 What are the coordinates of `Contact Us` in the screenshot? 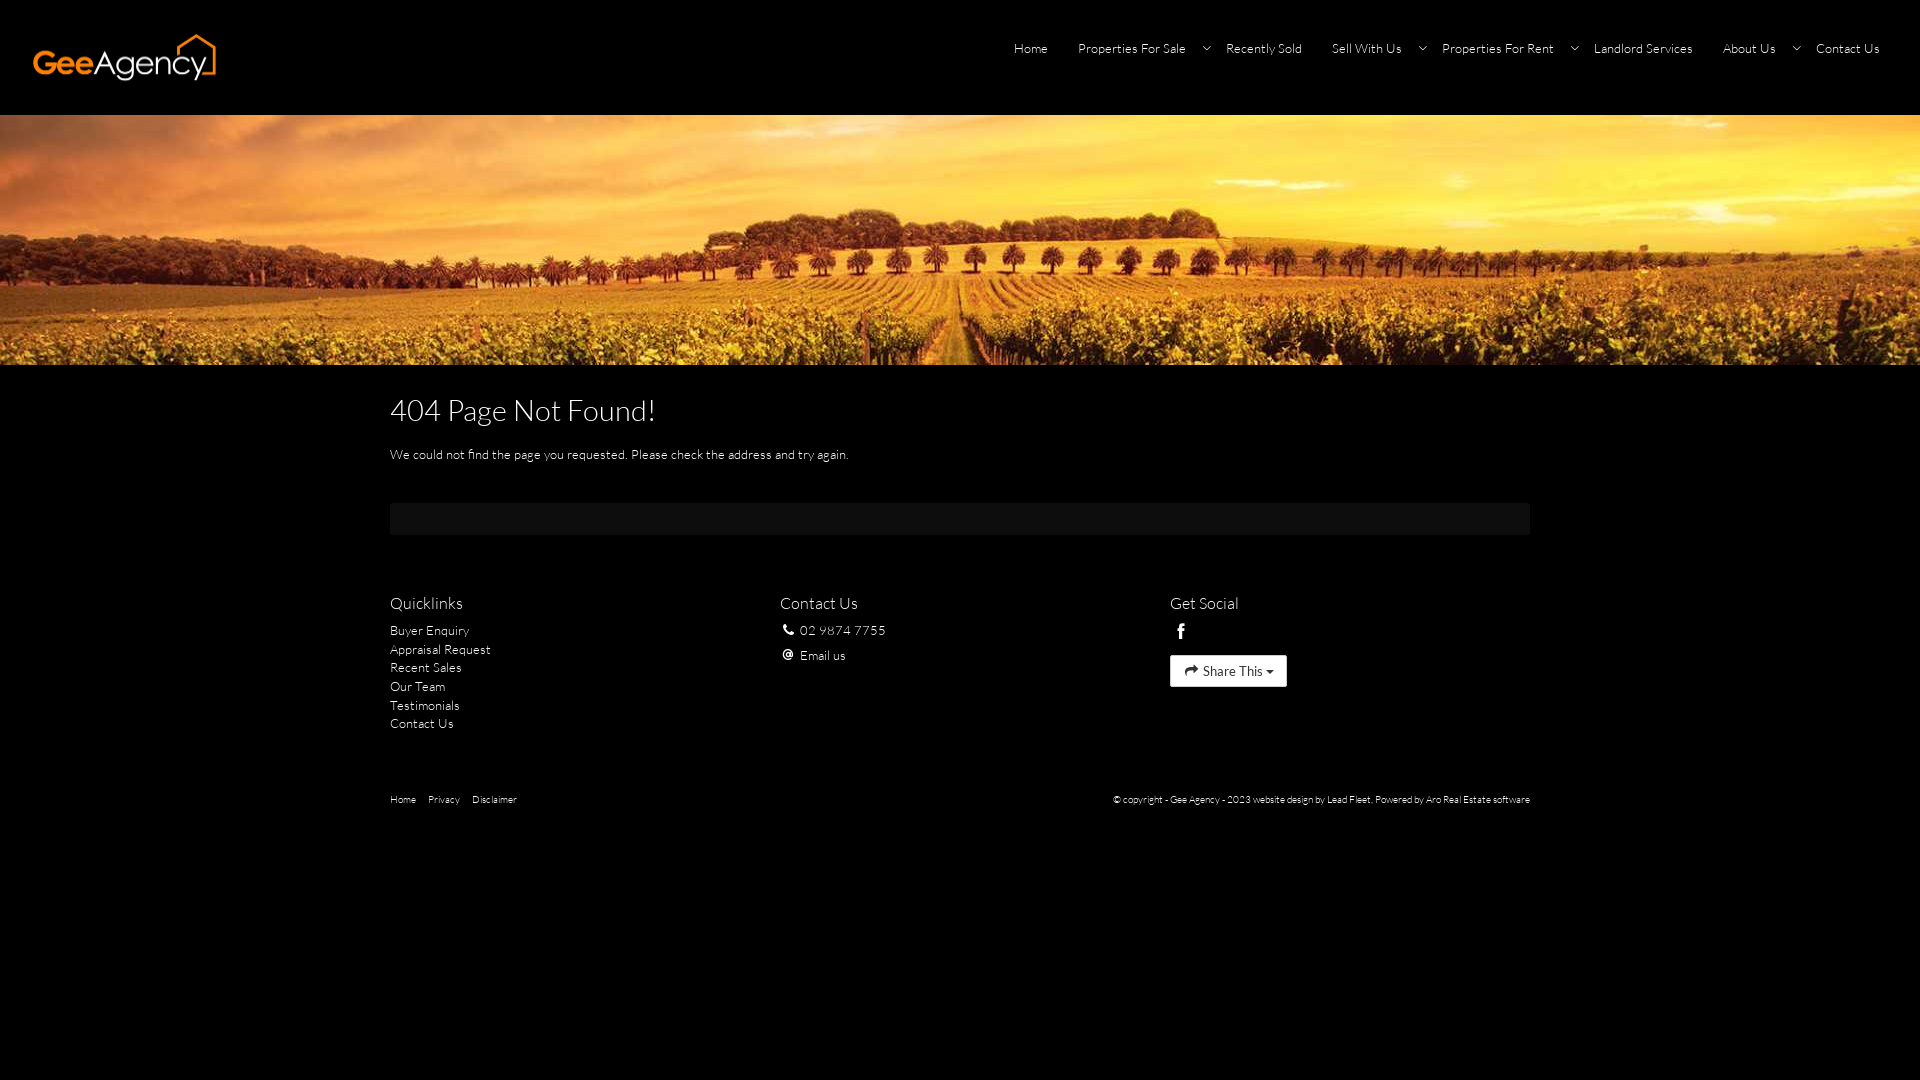 It's located at (570, 724).